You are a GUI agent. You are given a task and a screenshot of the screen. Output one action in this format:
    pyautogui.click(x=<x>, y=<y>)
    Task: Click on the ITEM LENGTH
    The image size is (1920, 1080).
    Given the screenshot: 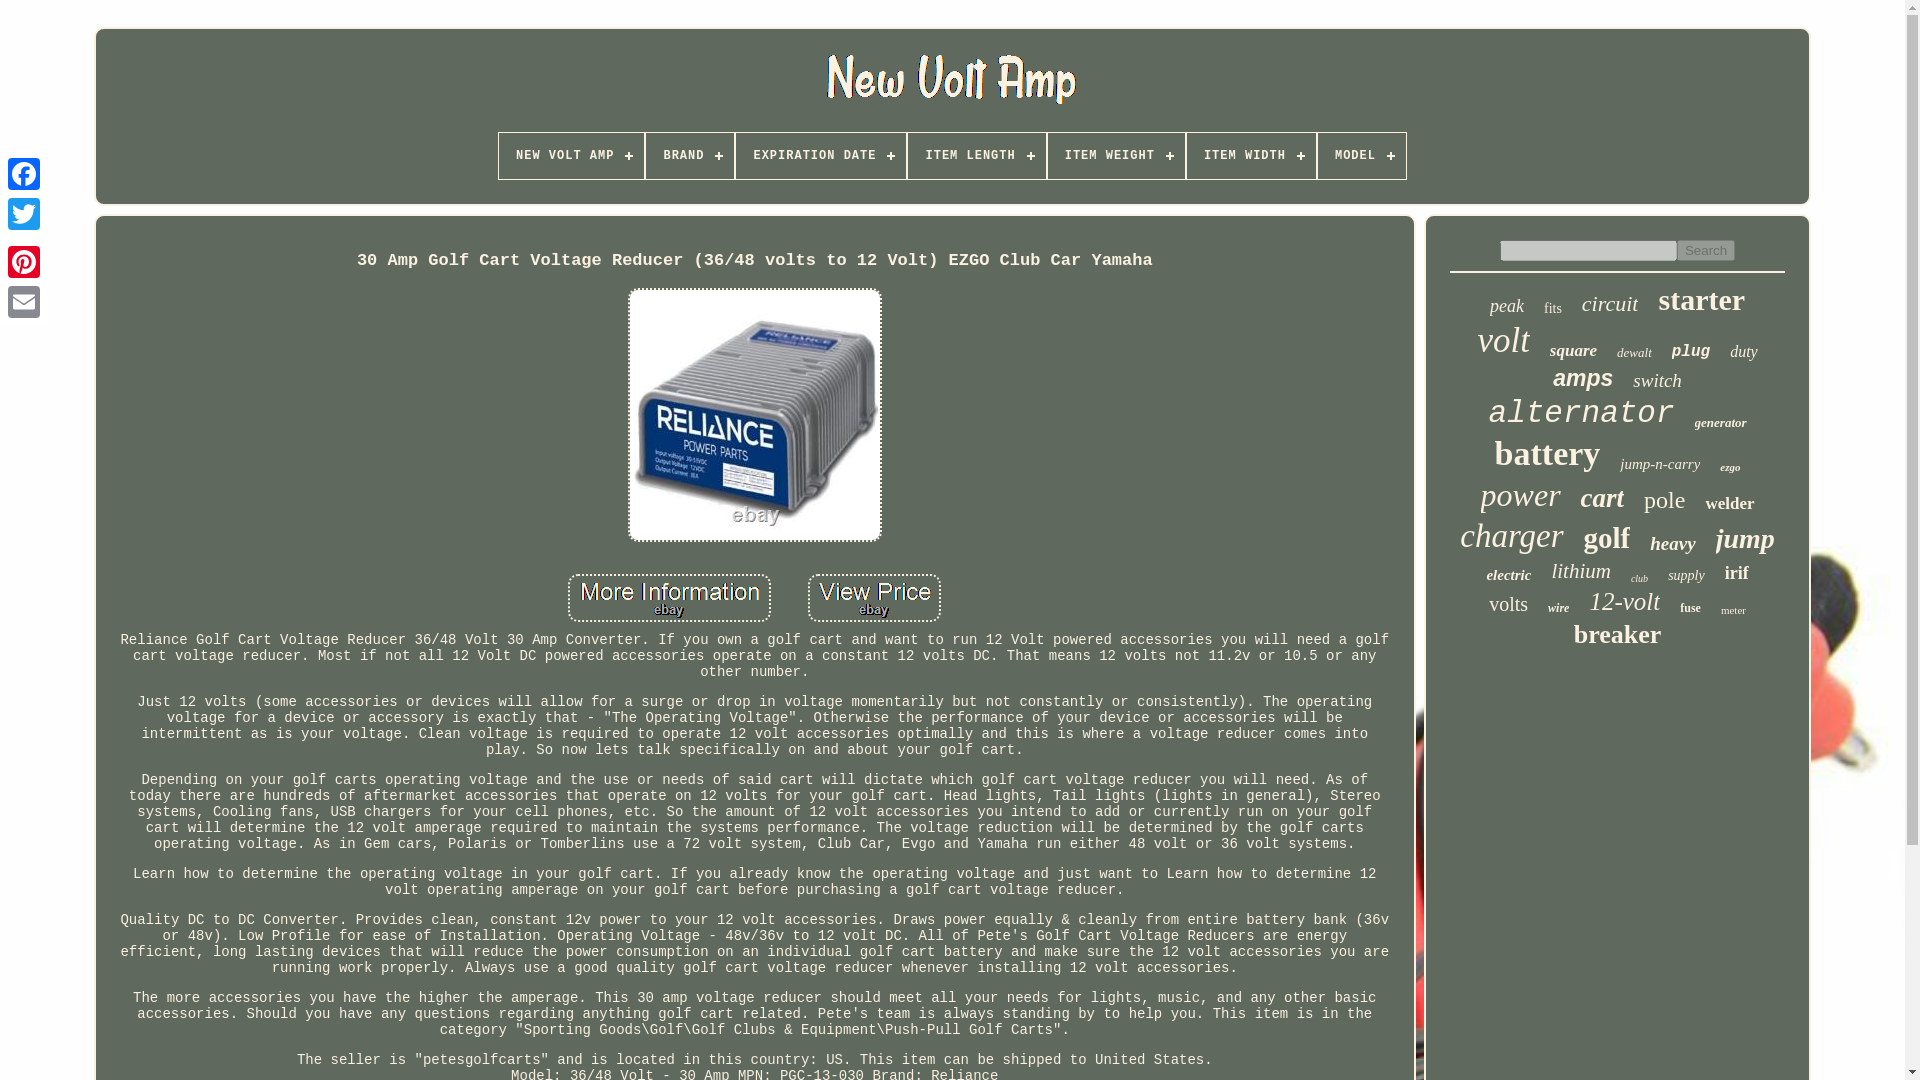 What is the action you would take?
    pyautogui.click(x=976, y=156)
    